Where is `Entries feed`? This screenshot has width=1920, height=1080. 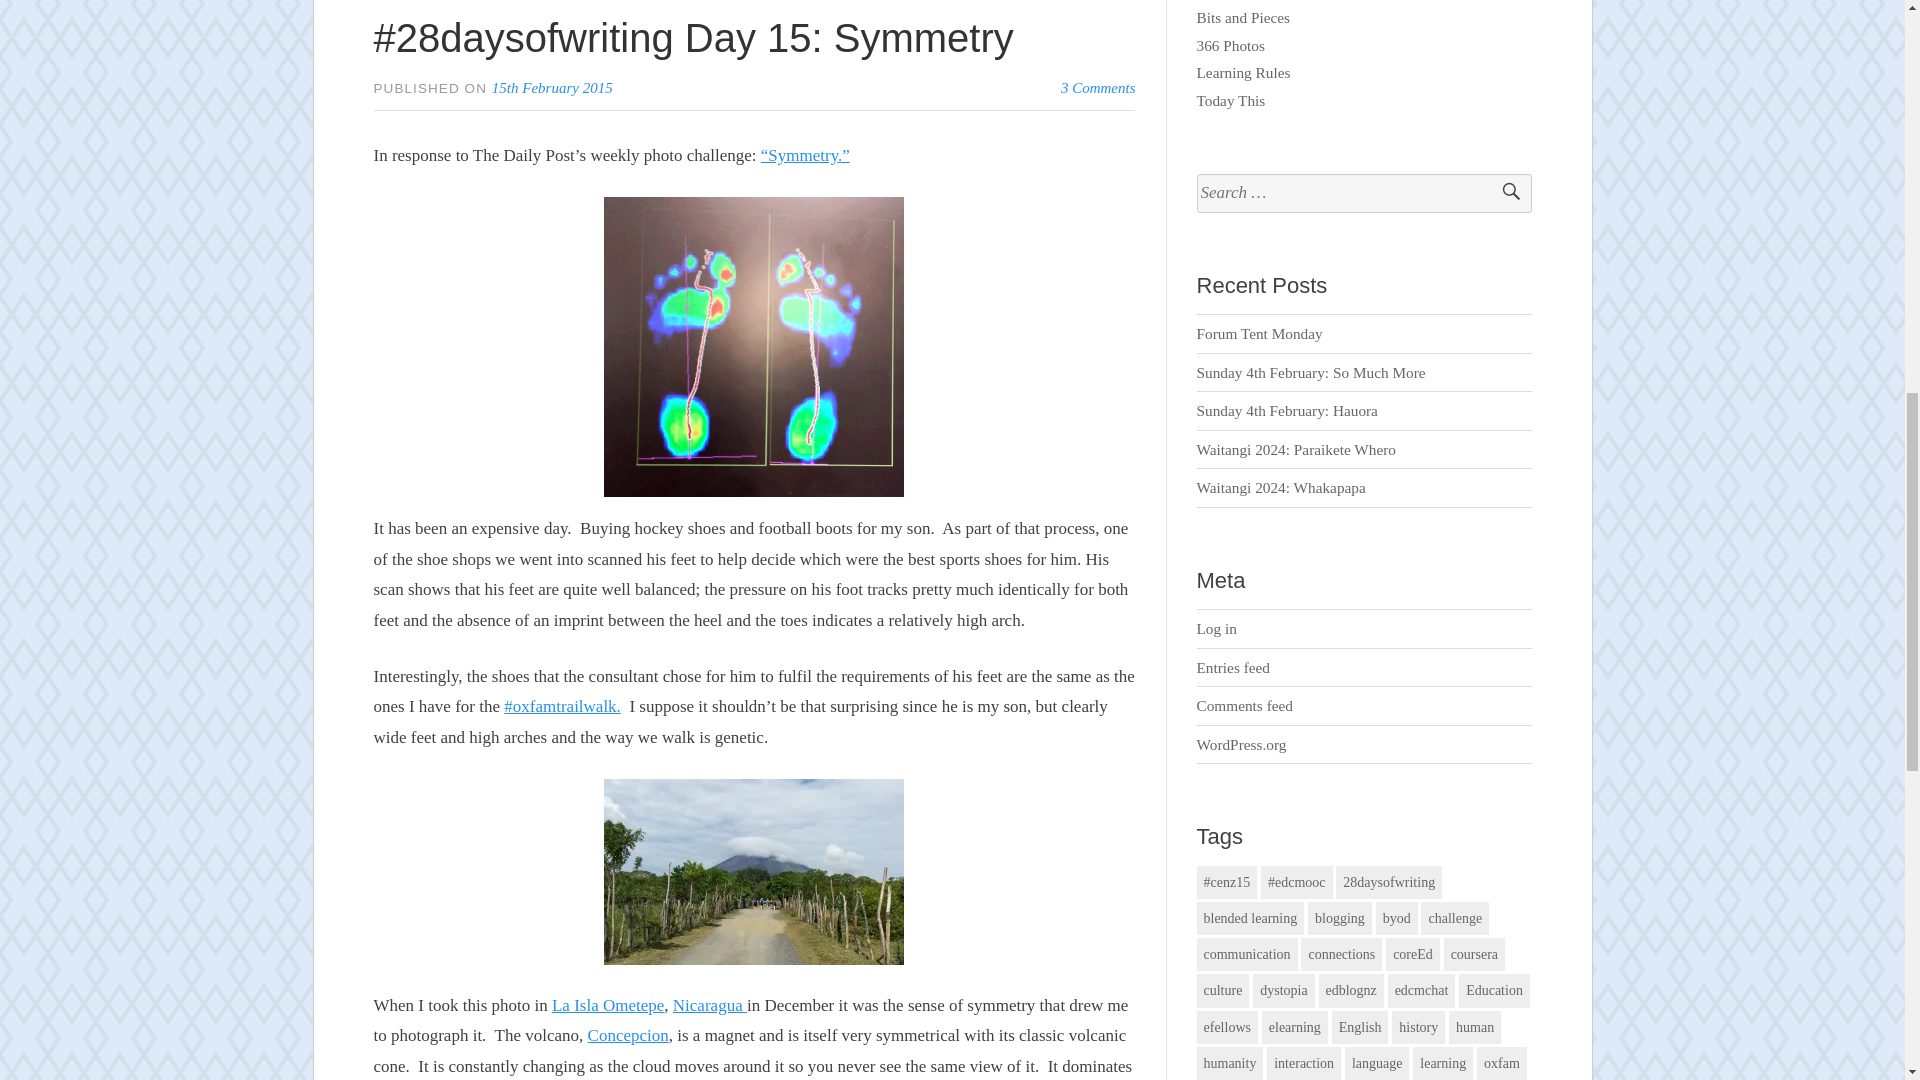 Entries feed is located at coordinates (1232, 667).